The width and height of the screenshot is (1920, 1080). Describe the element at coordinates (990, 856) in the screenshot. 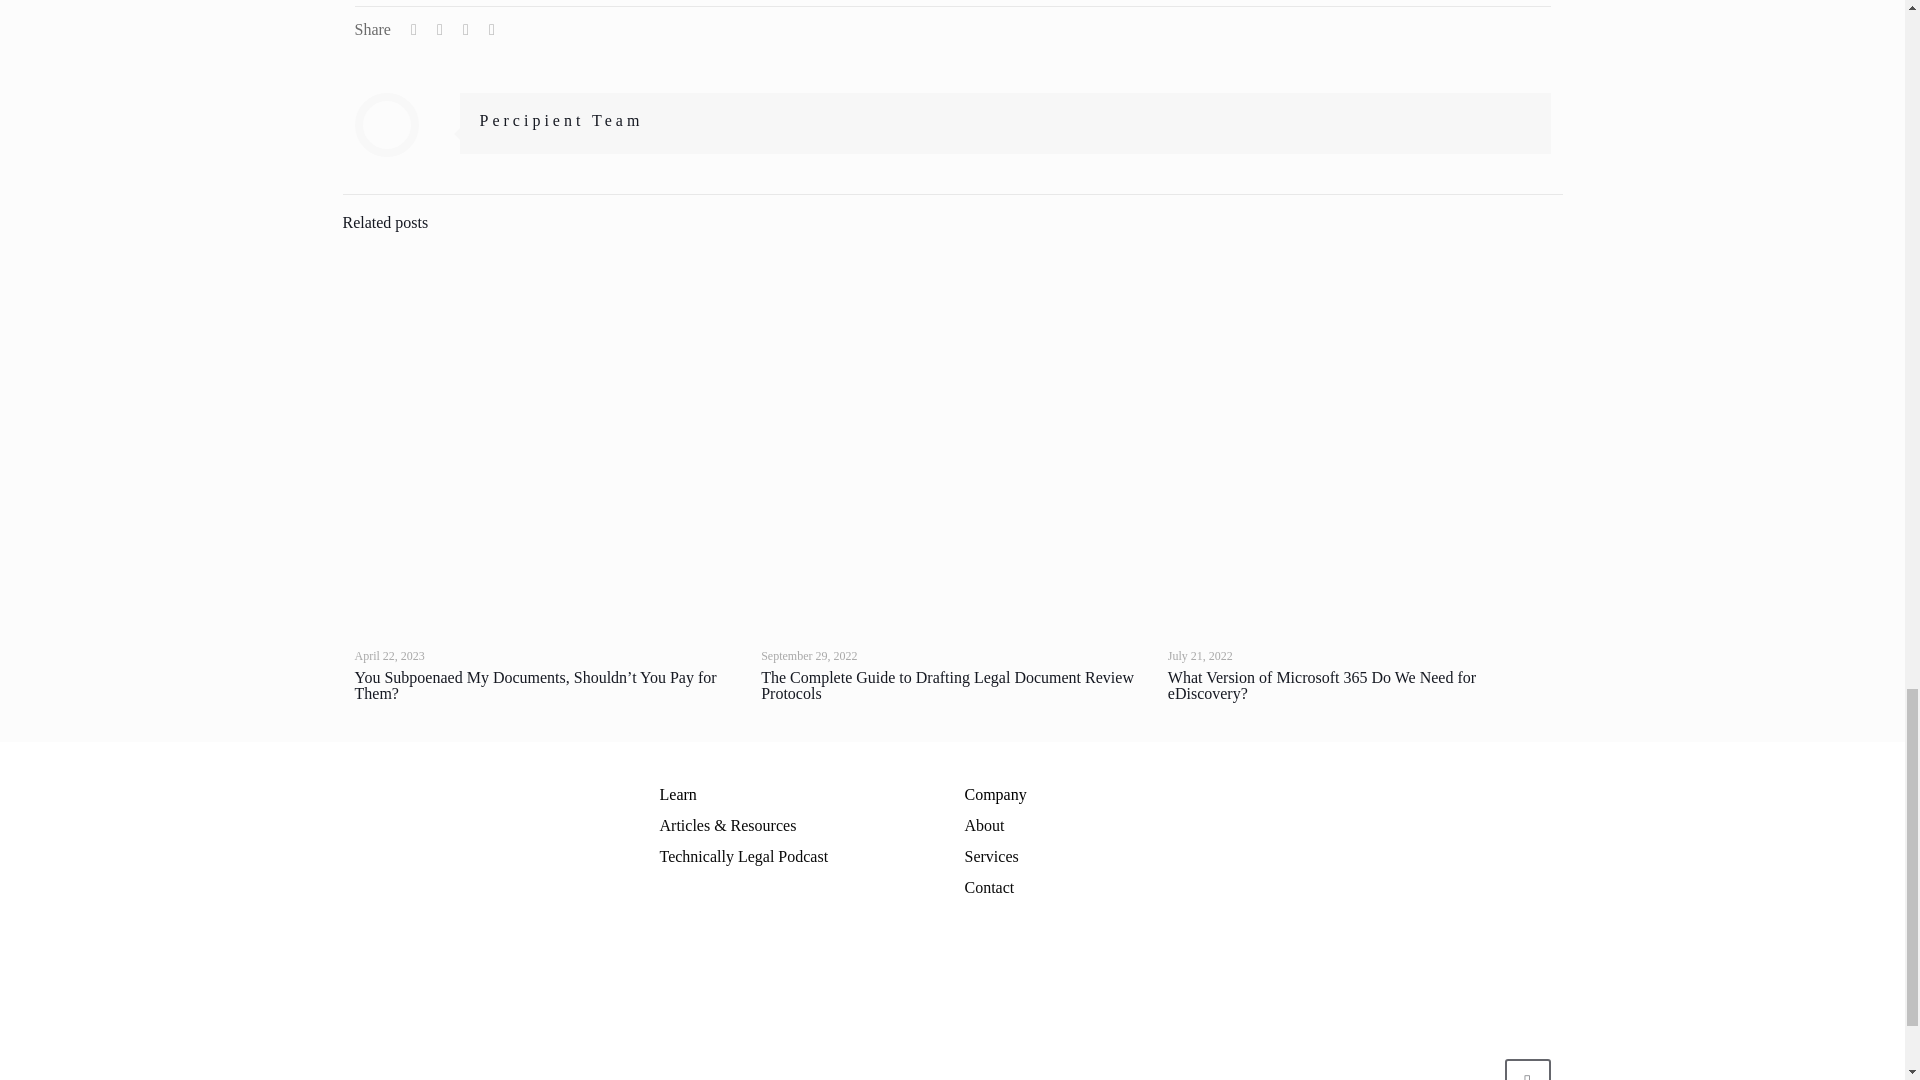

I see `Services` at that location.